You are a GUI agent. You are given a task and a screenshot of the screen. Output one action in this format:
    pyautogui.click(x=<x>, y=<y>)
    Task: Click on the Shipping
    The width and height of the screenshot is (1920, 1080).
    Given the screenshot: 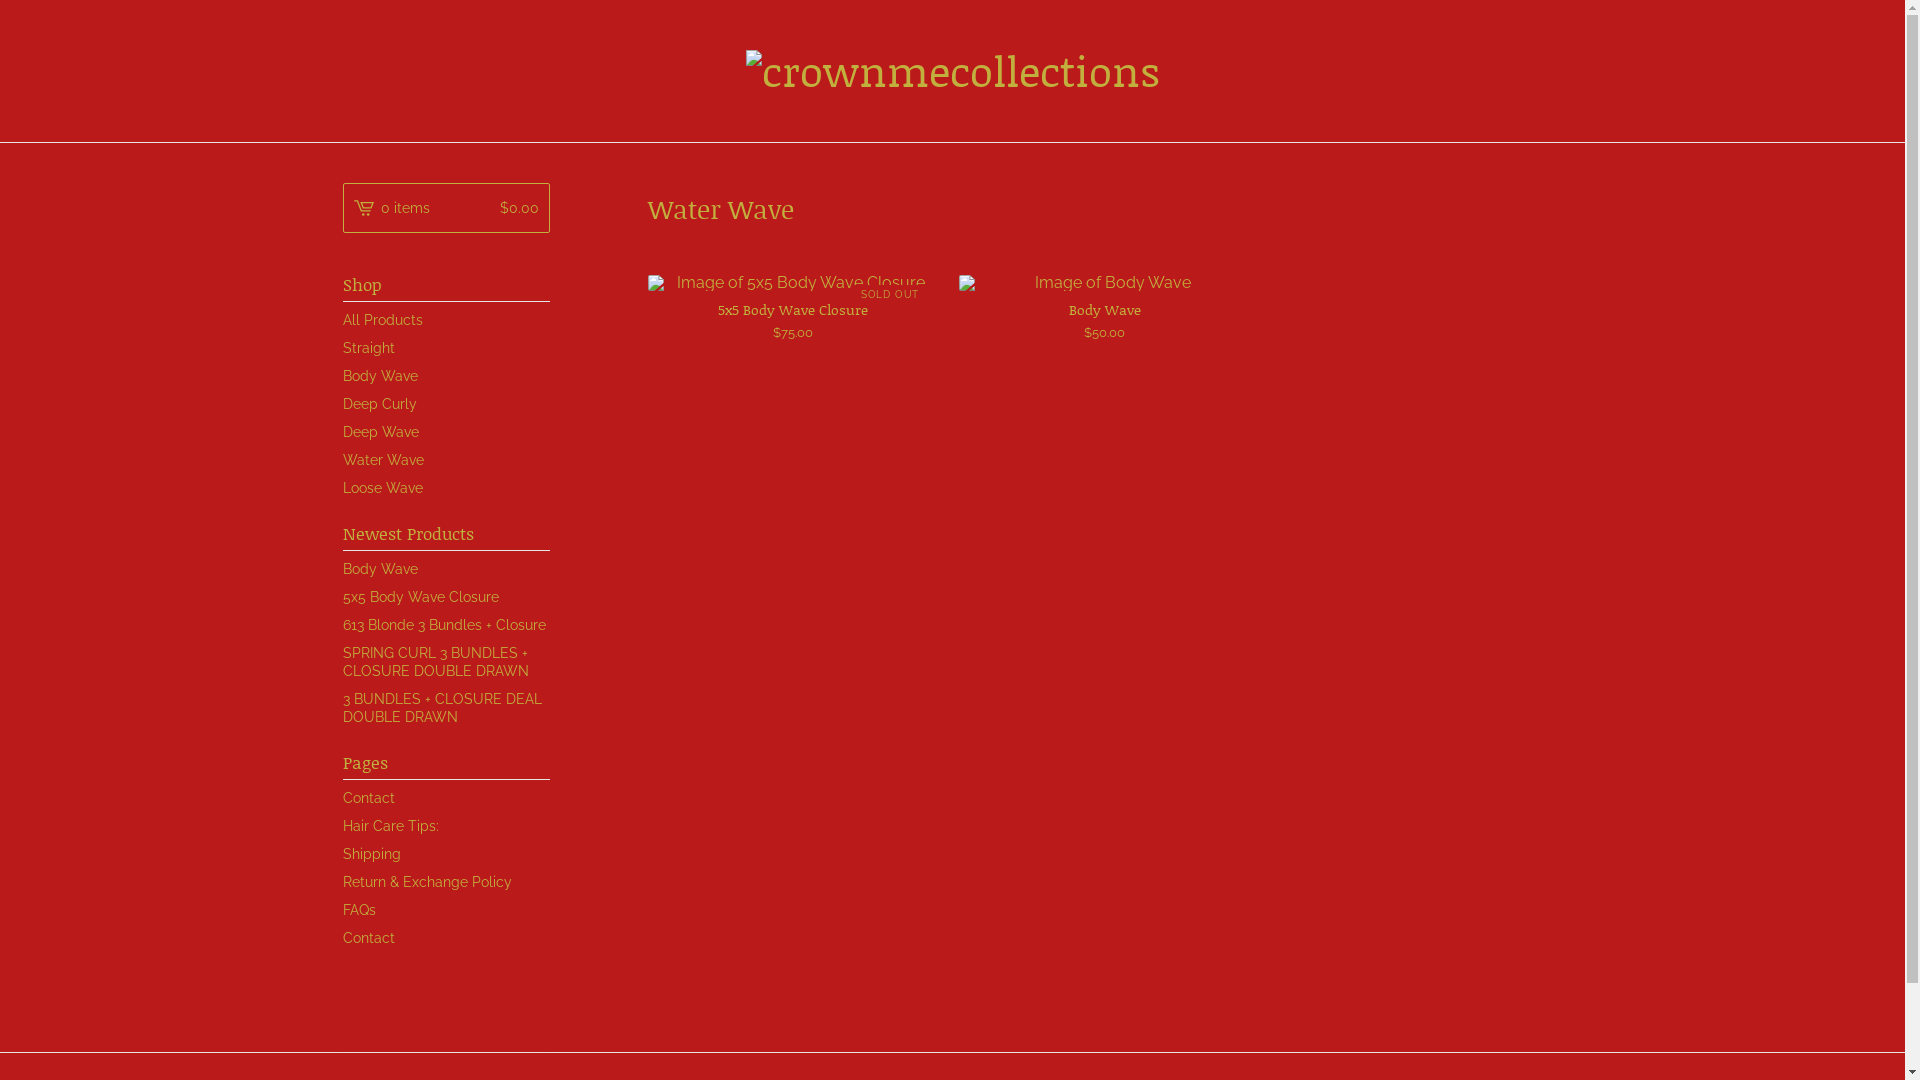 What is the action you would take?
    pyautogui.click(x=446, y=854)
    